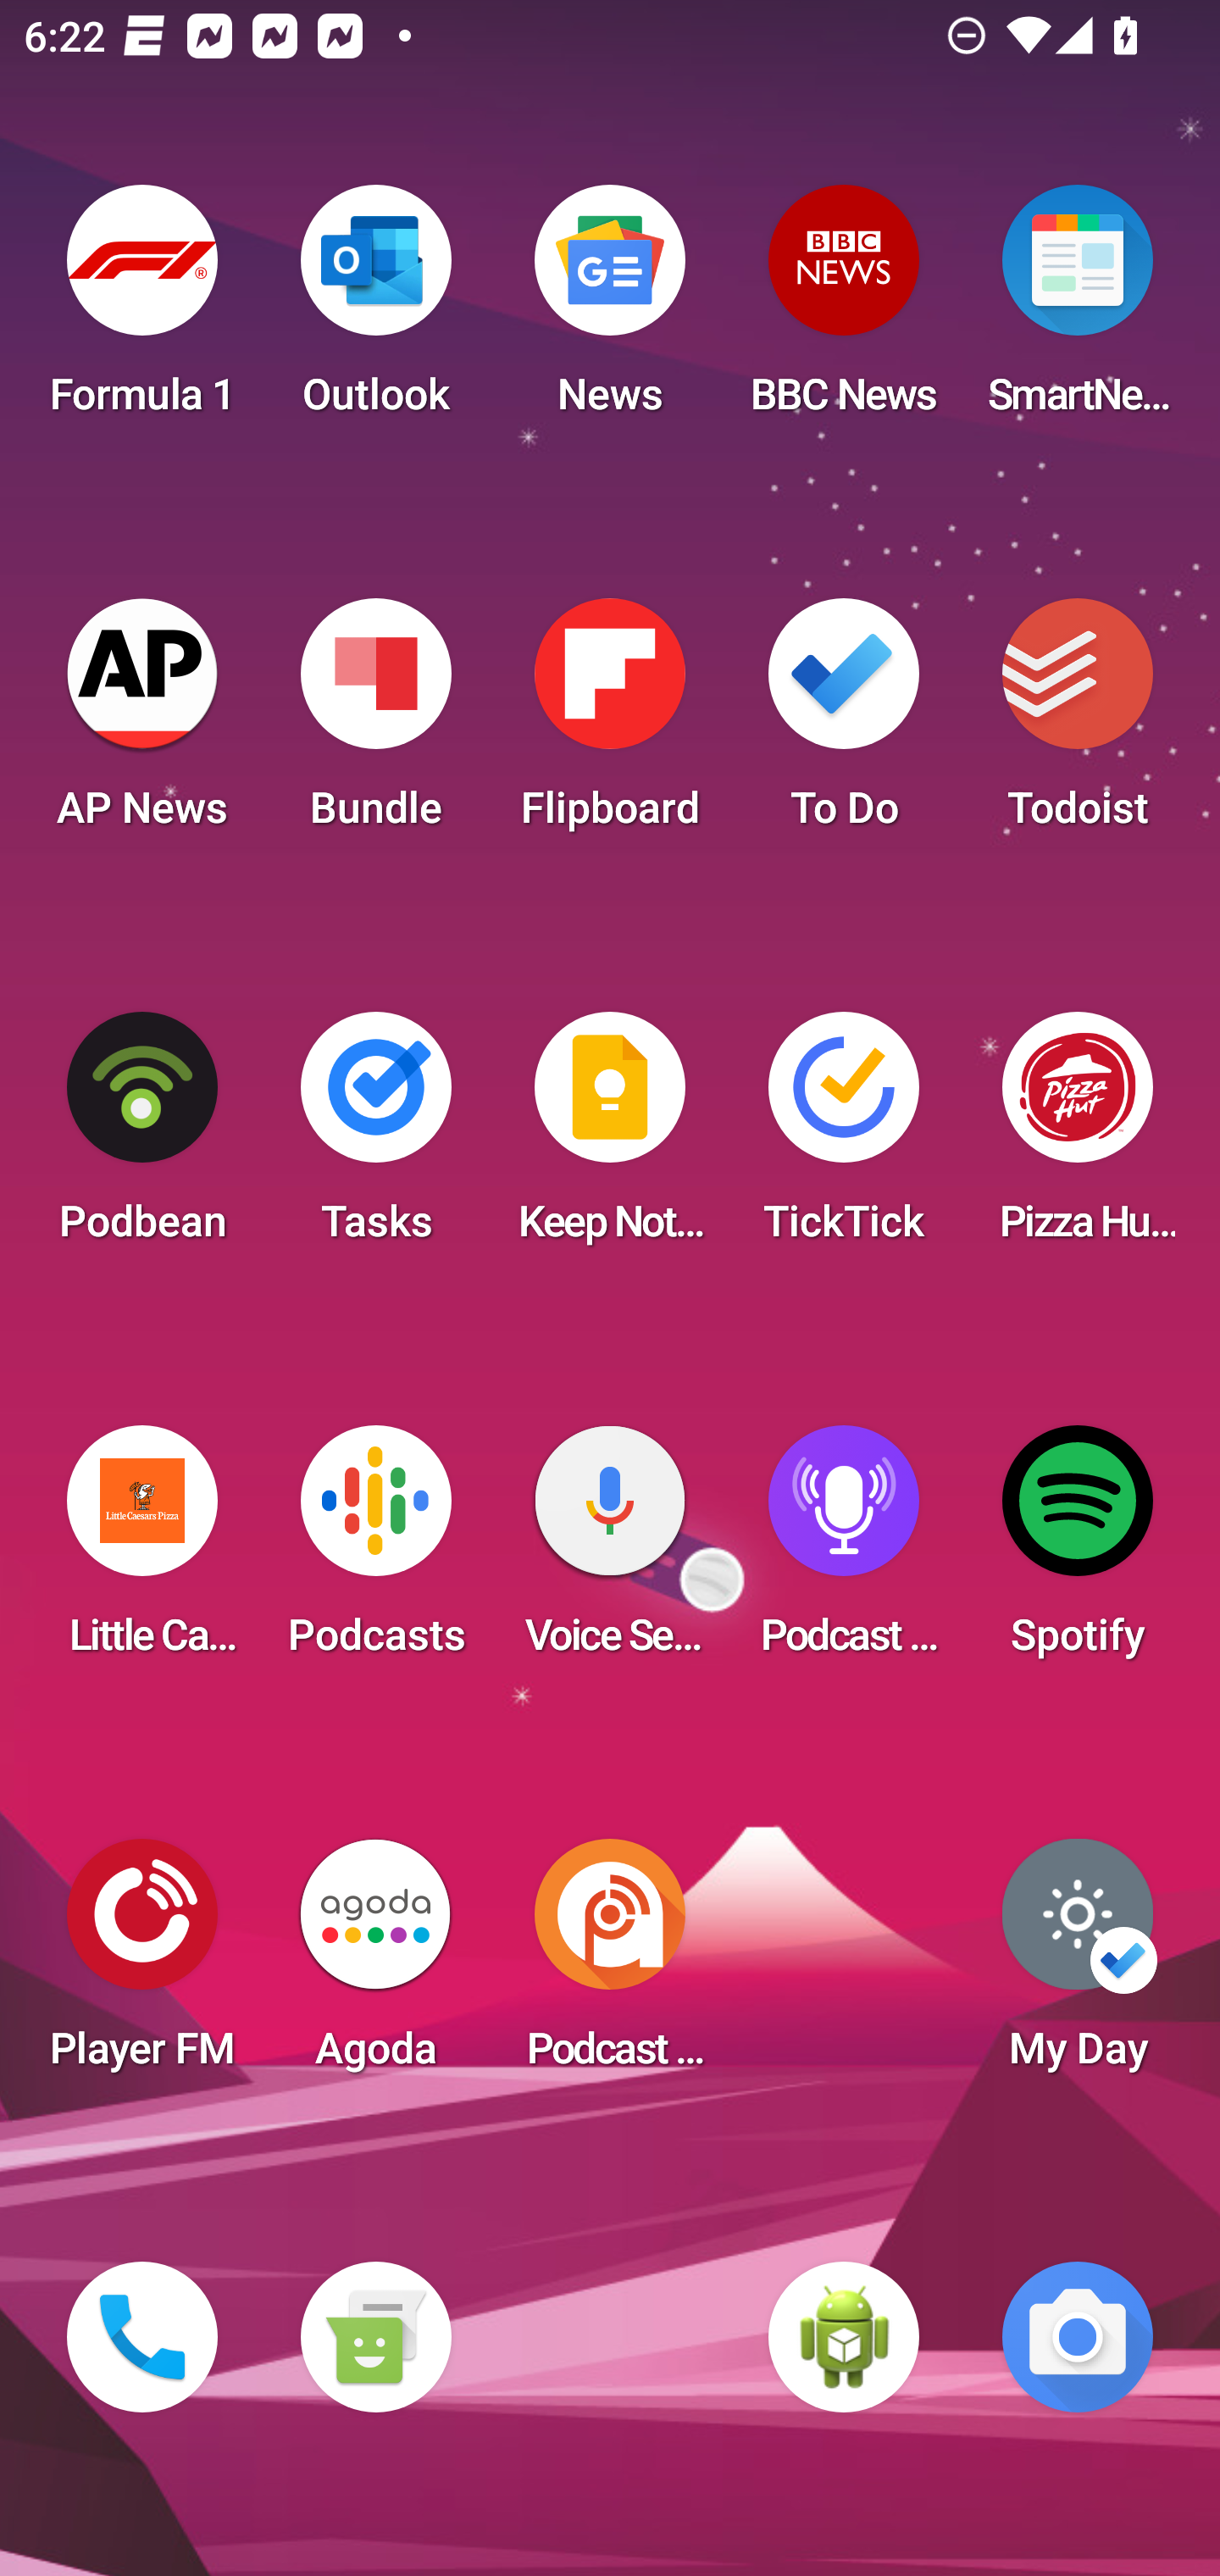 The image size is (1220, 2576). I want to click on Flipboard, so click(610, 724).